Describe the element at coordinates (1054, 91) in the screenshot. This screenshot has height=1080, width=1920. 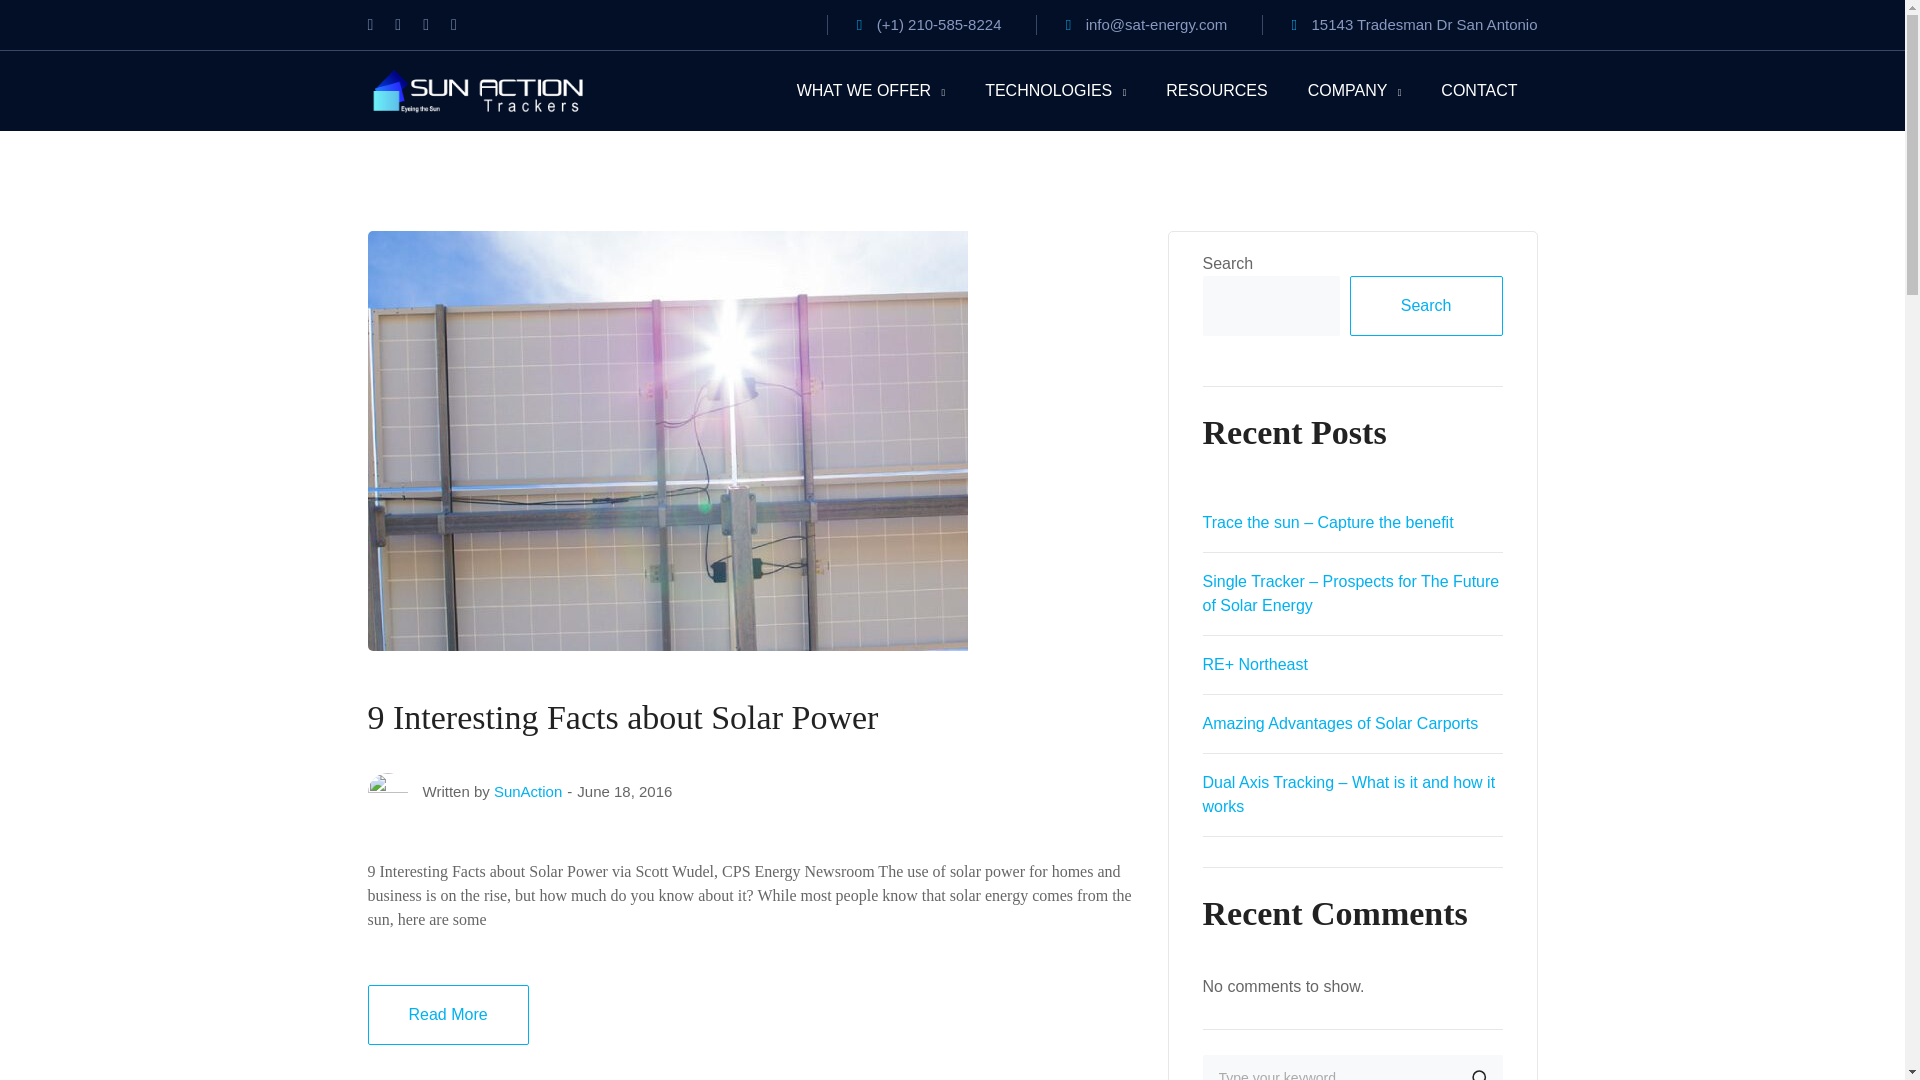
I see `TECHNOLOGIES` at that location.